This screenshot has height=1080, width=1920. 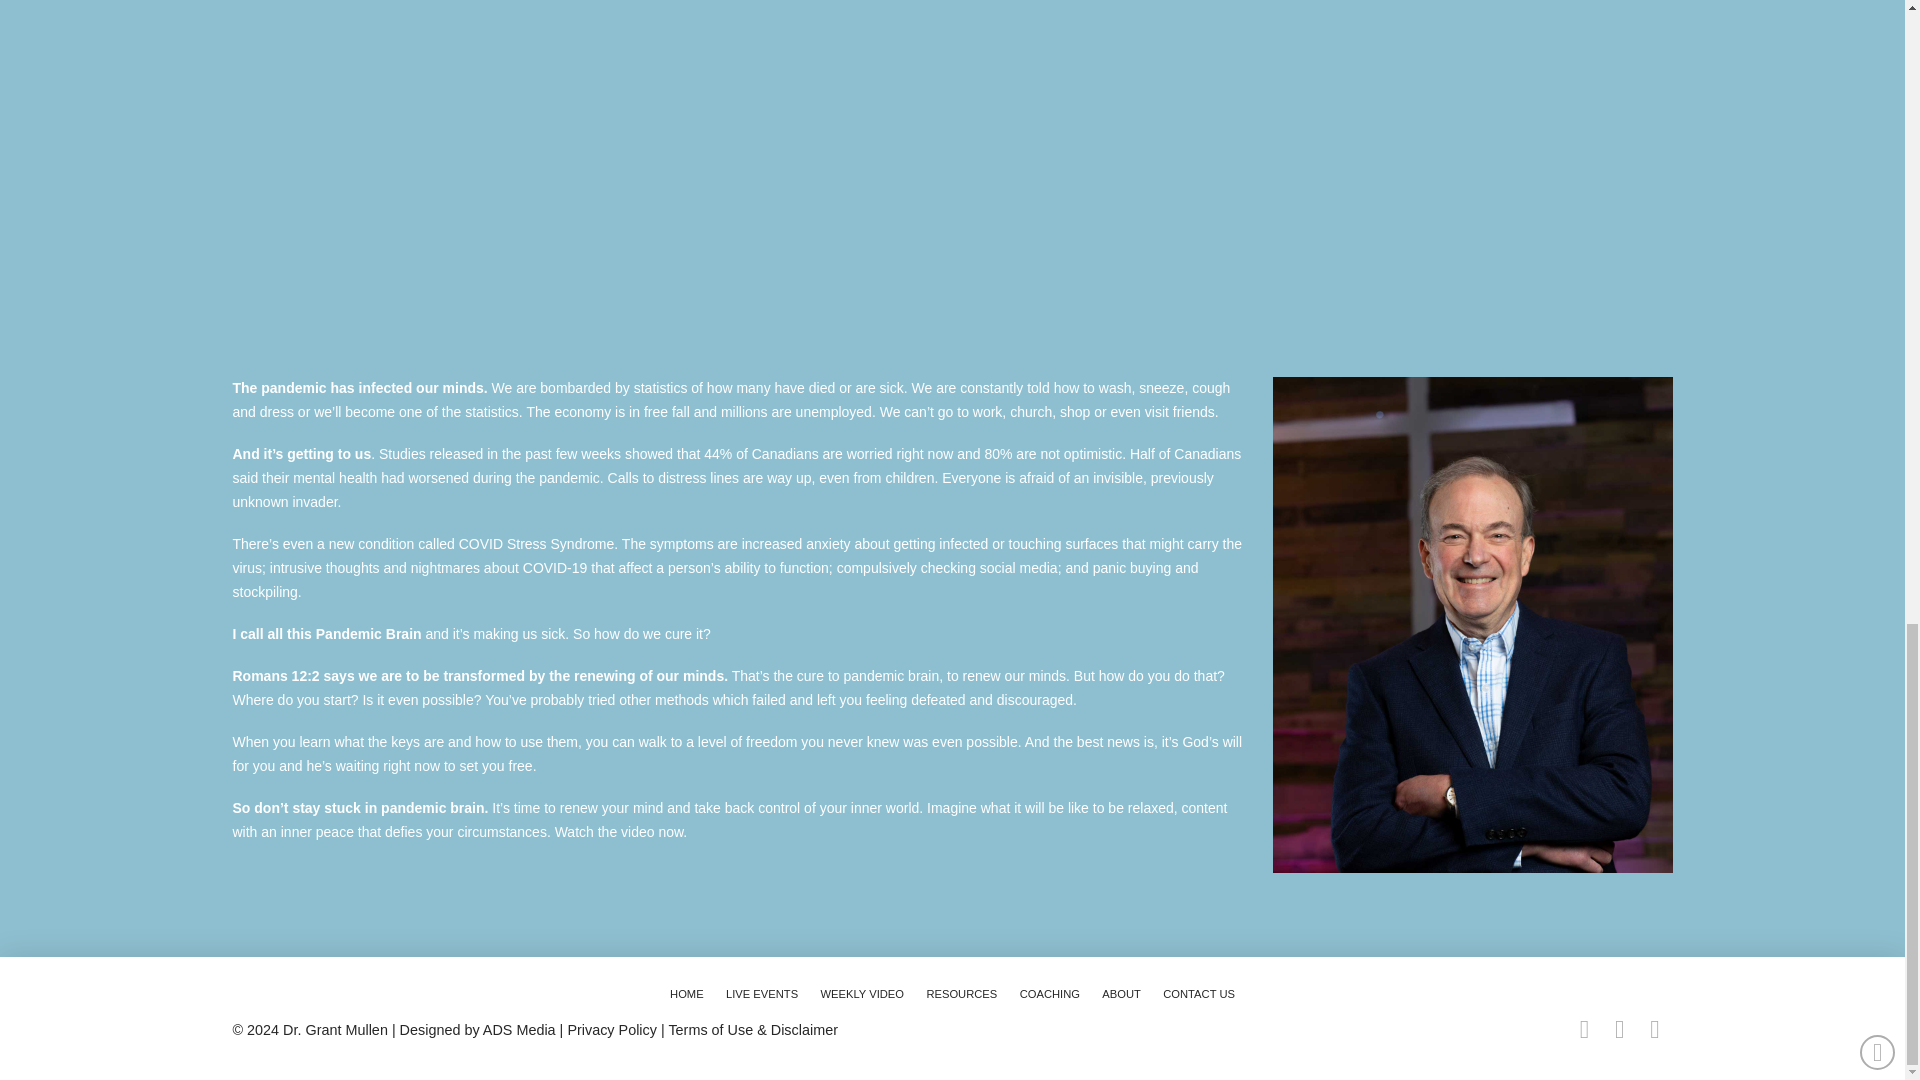 I want to click on WEEKLY VIDEO, so click(x=862, y=996).